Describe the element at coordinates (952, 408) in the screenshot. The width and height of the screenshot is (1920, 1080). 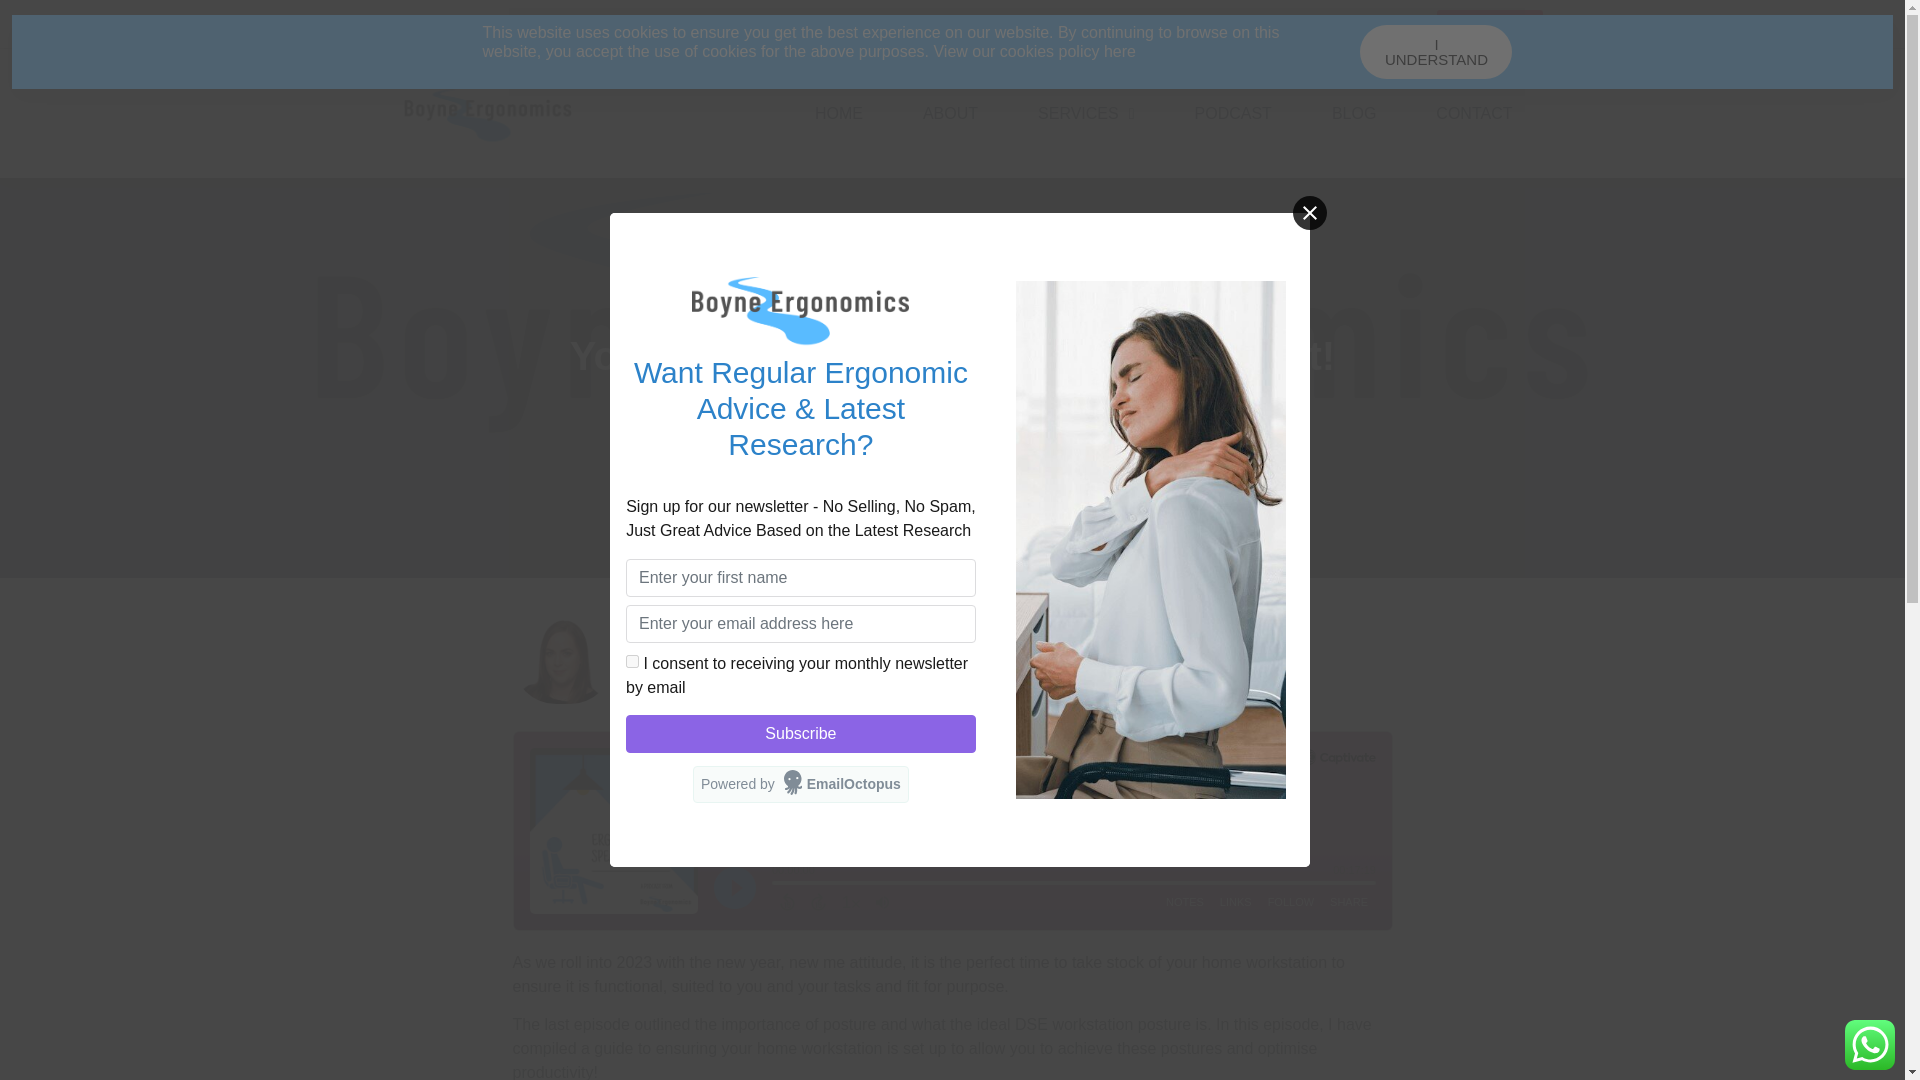
I see `January 18, 2023` at that location.